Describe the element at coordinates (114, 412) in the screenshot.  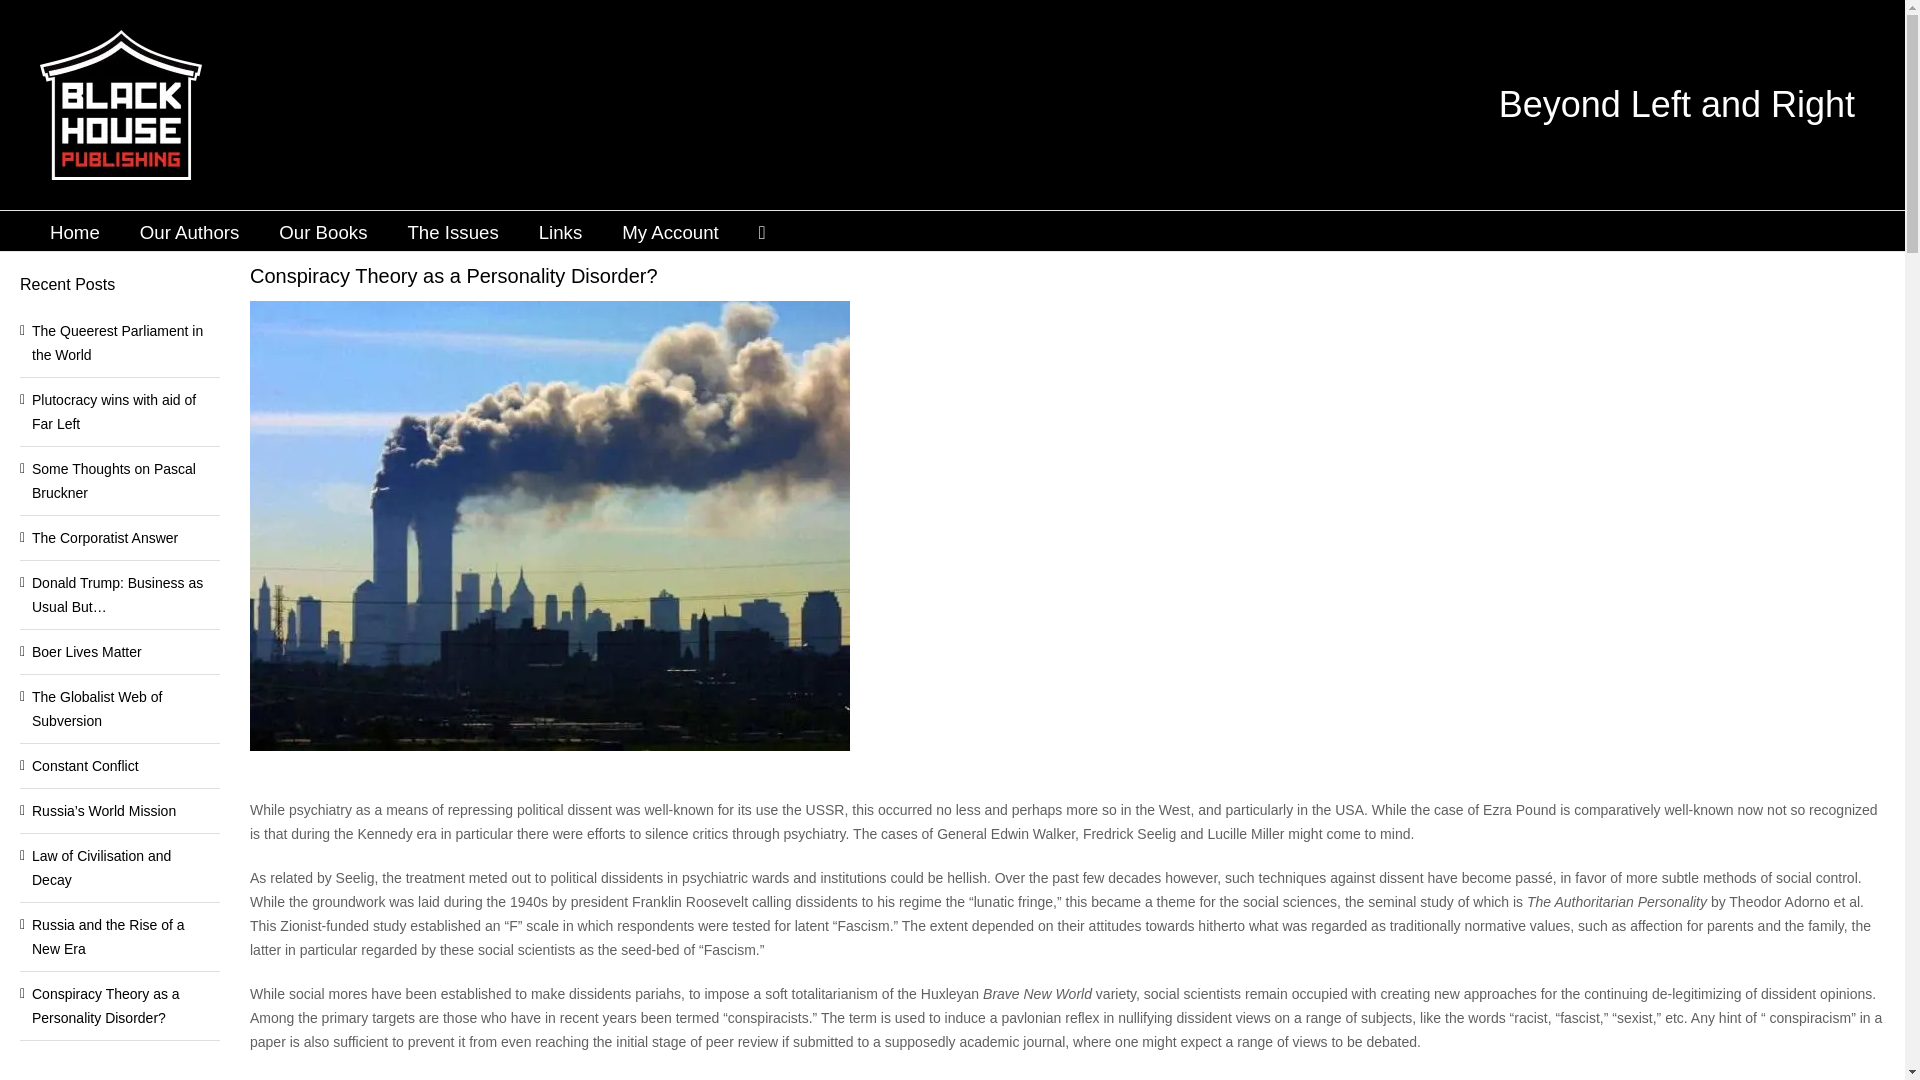
I see `Plutocracy wins with aid of Far Left` at that location.